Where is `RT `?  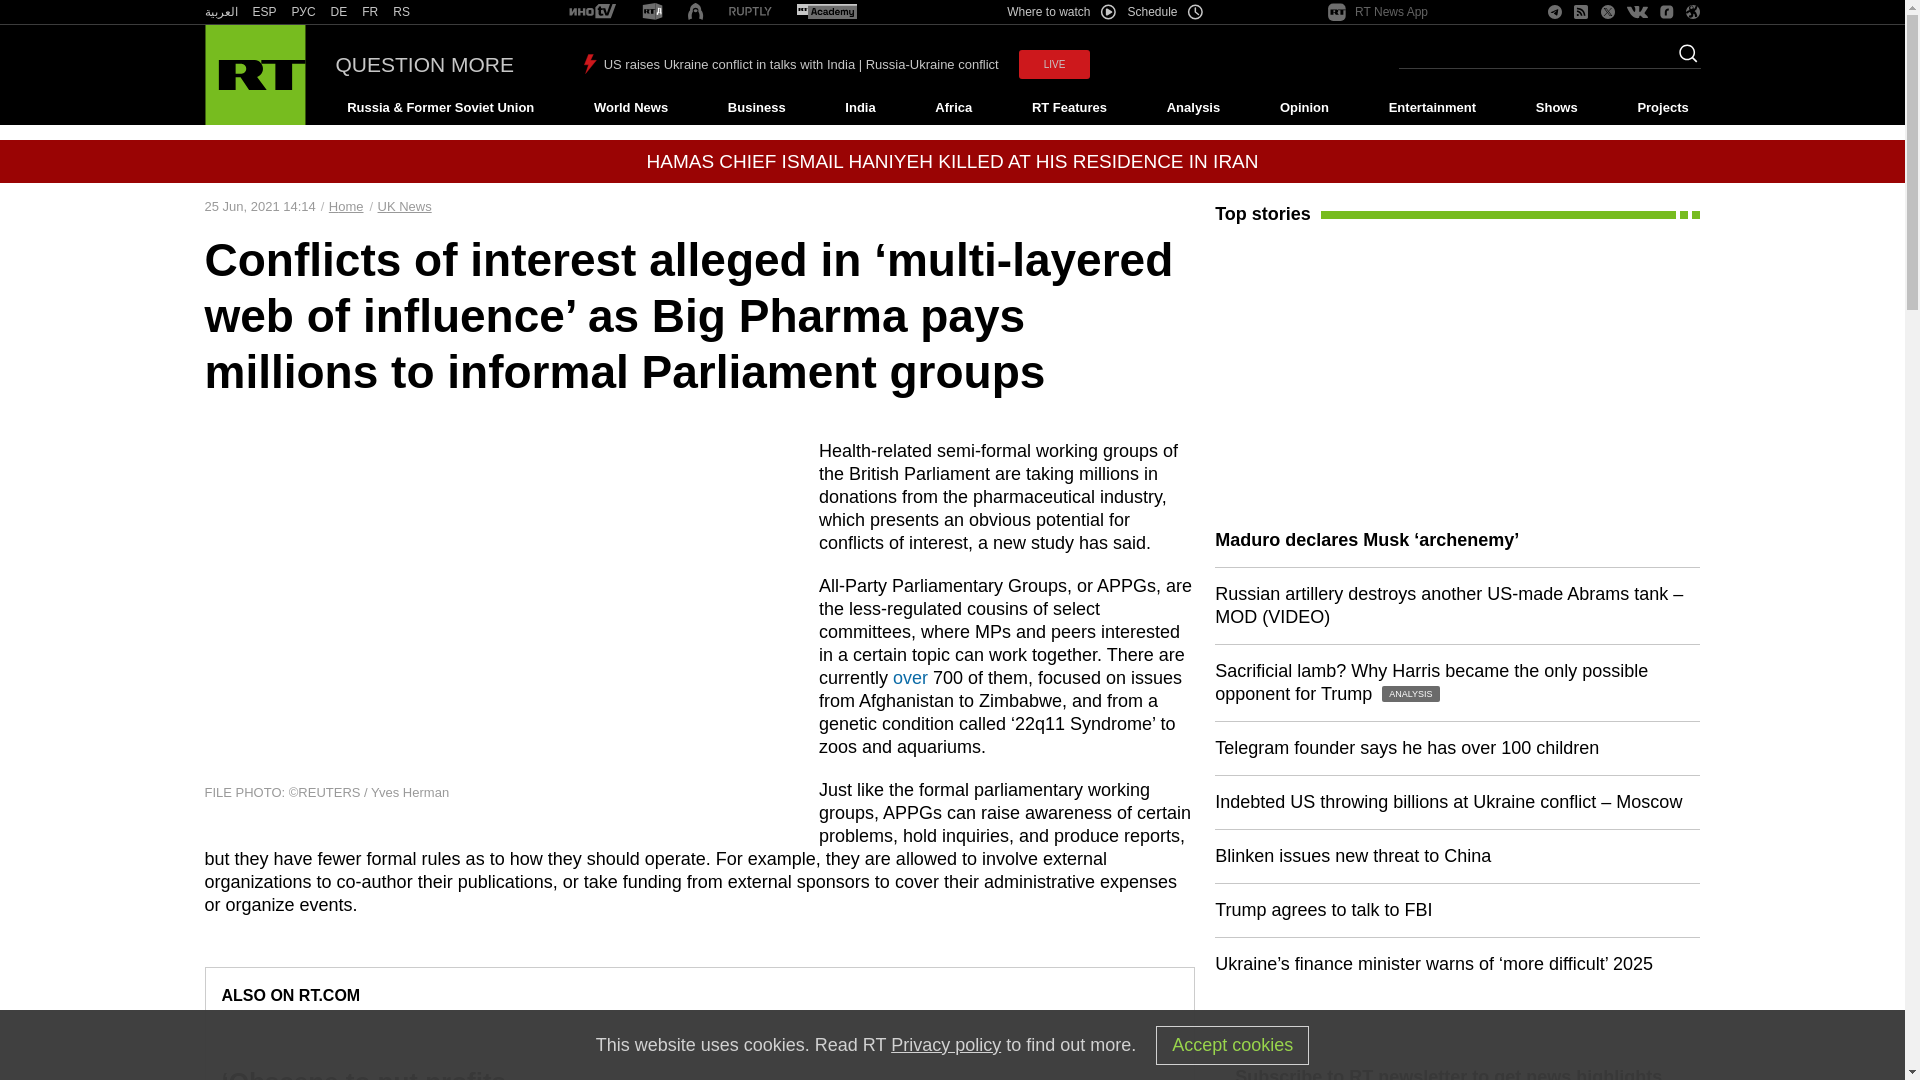
RT  is located at coordinates (264, 12).